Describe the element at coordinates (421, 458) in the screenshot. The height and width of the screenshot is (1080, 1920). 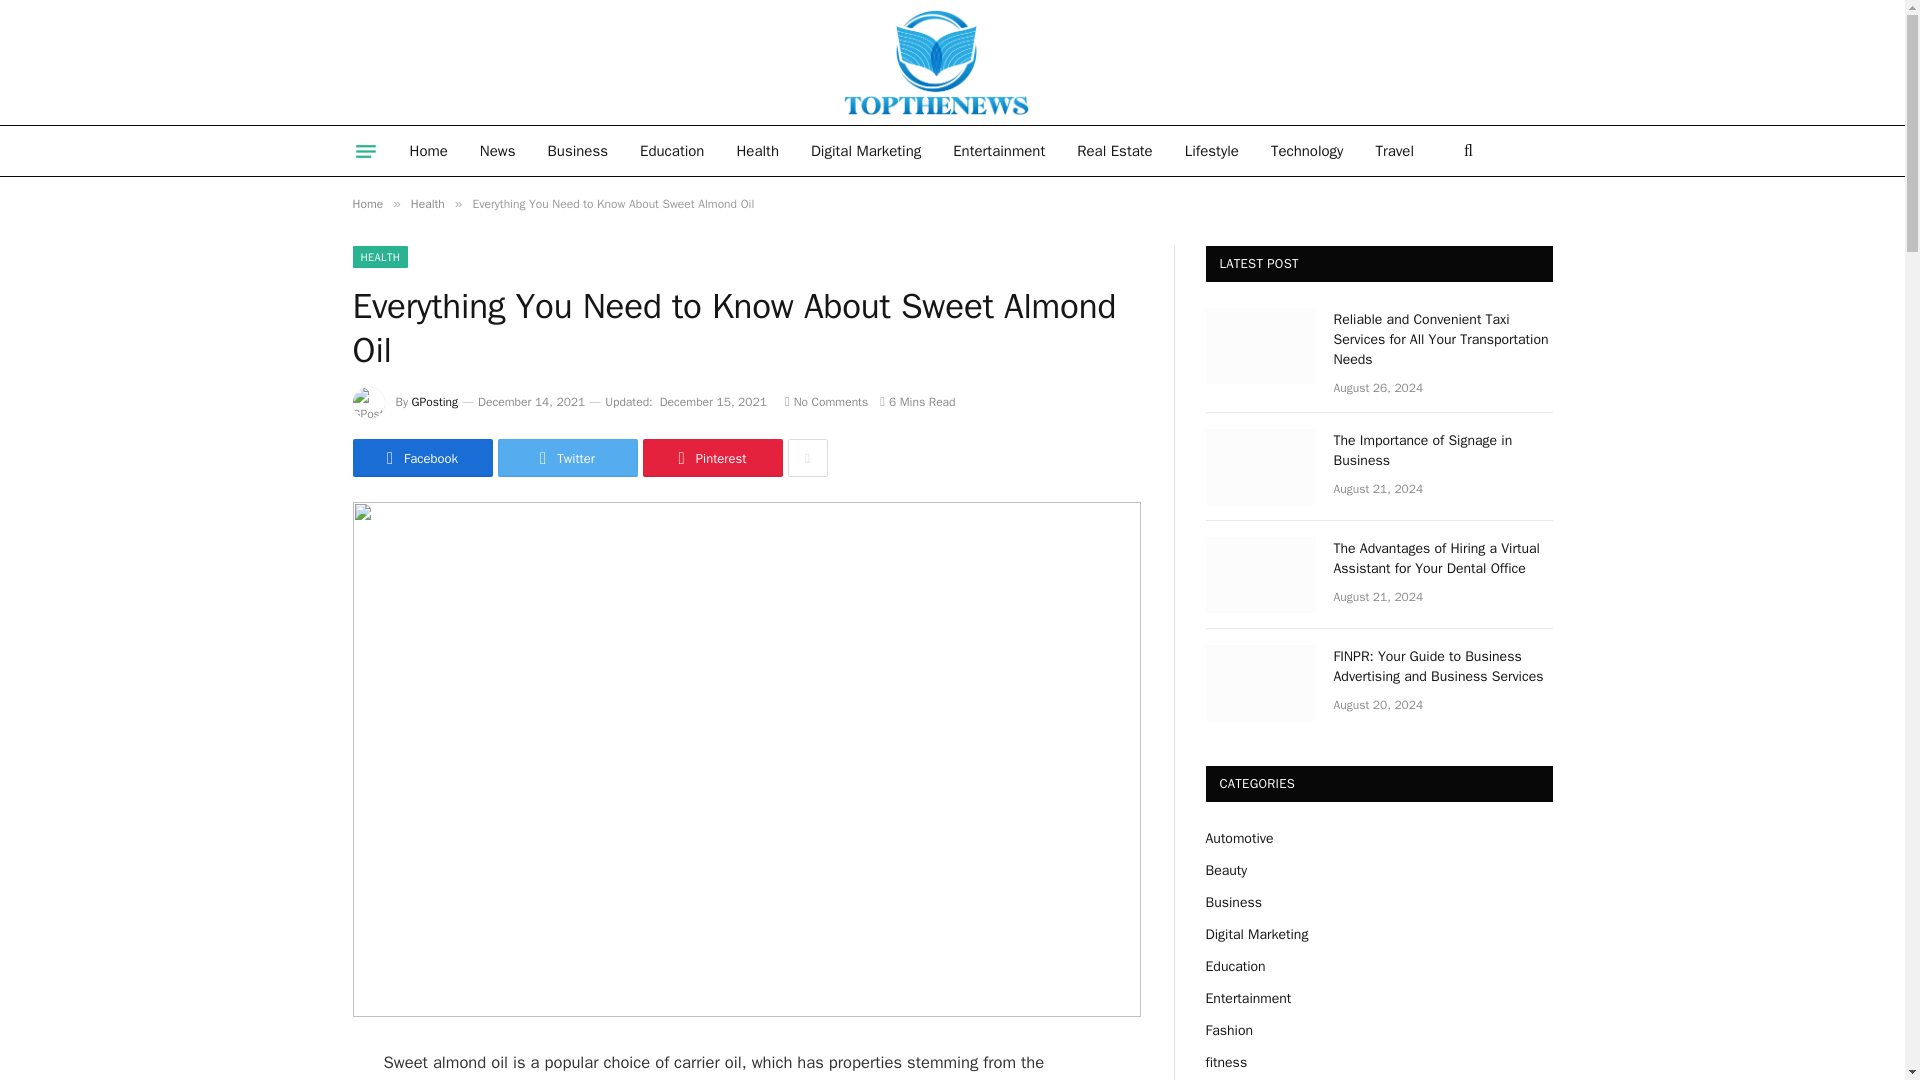
I see `Facebook` at that location.